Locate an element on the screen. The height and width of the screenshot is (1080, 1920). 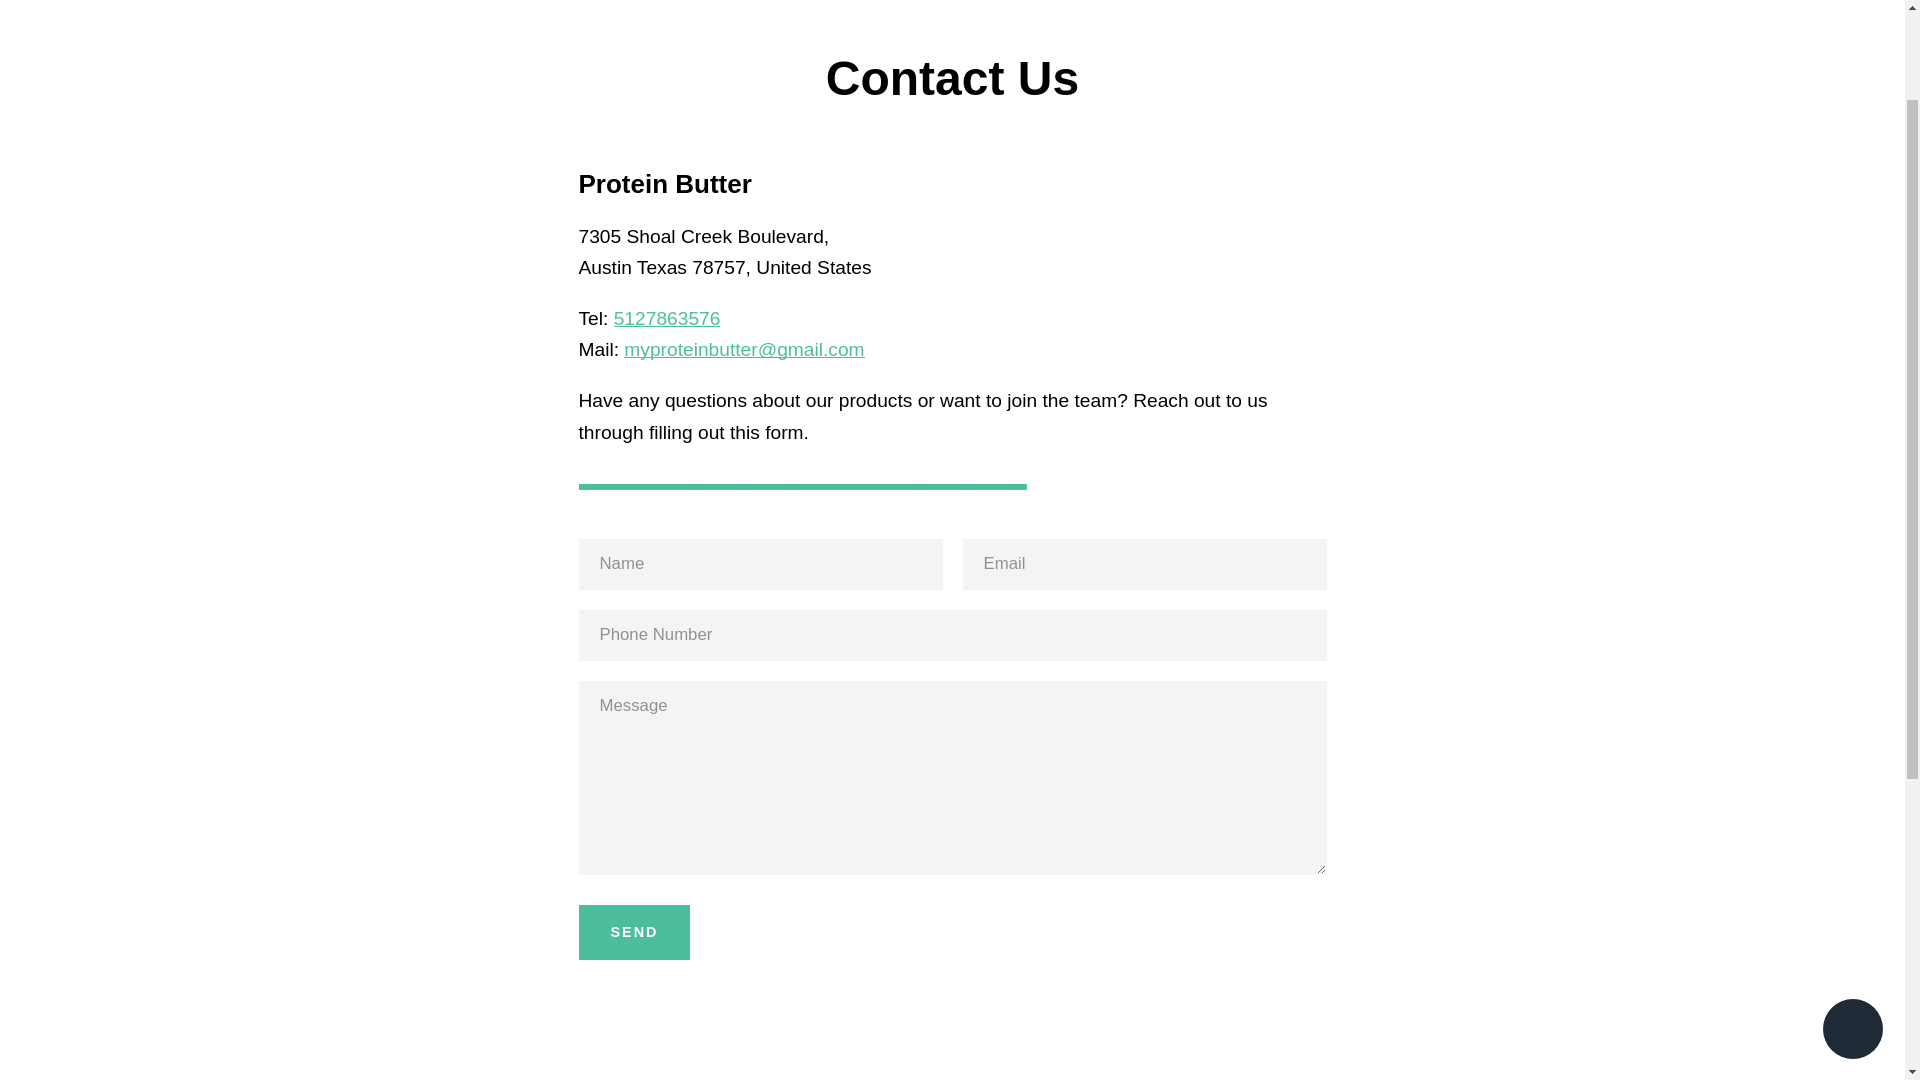
Meta Pay is located at coordinates (1348, 858).